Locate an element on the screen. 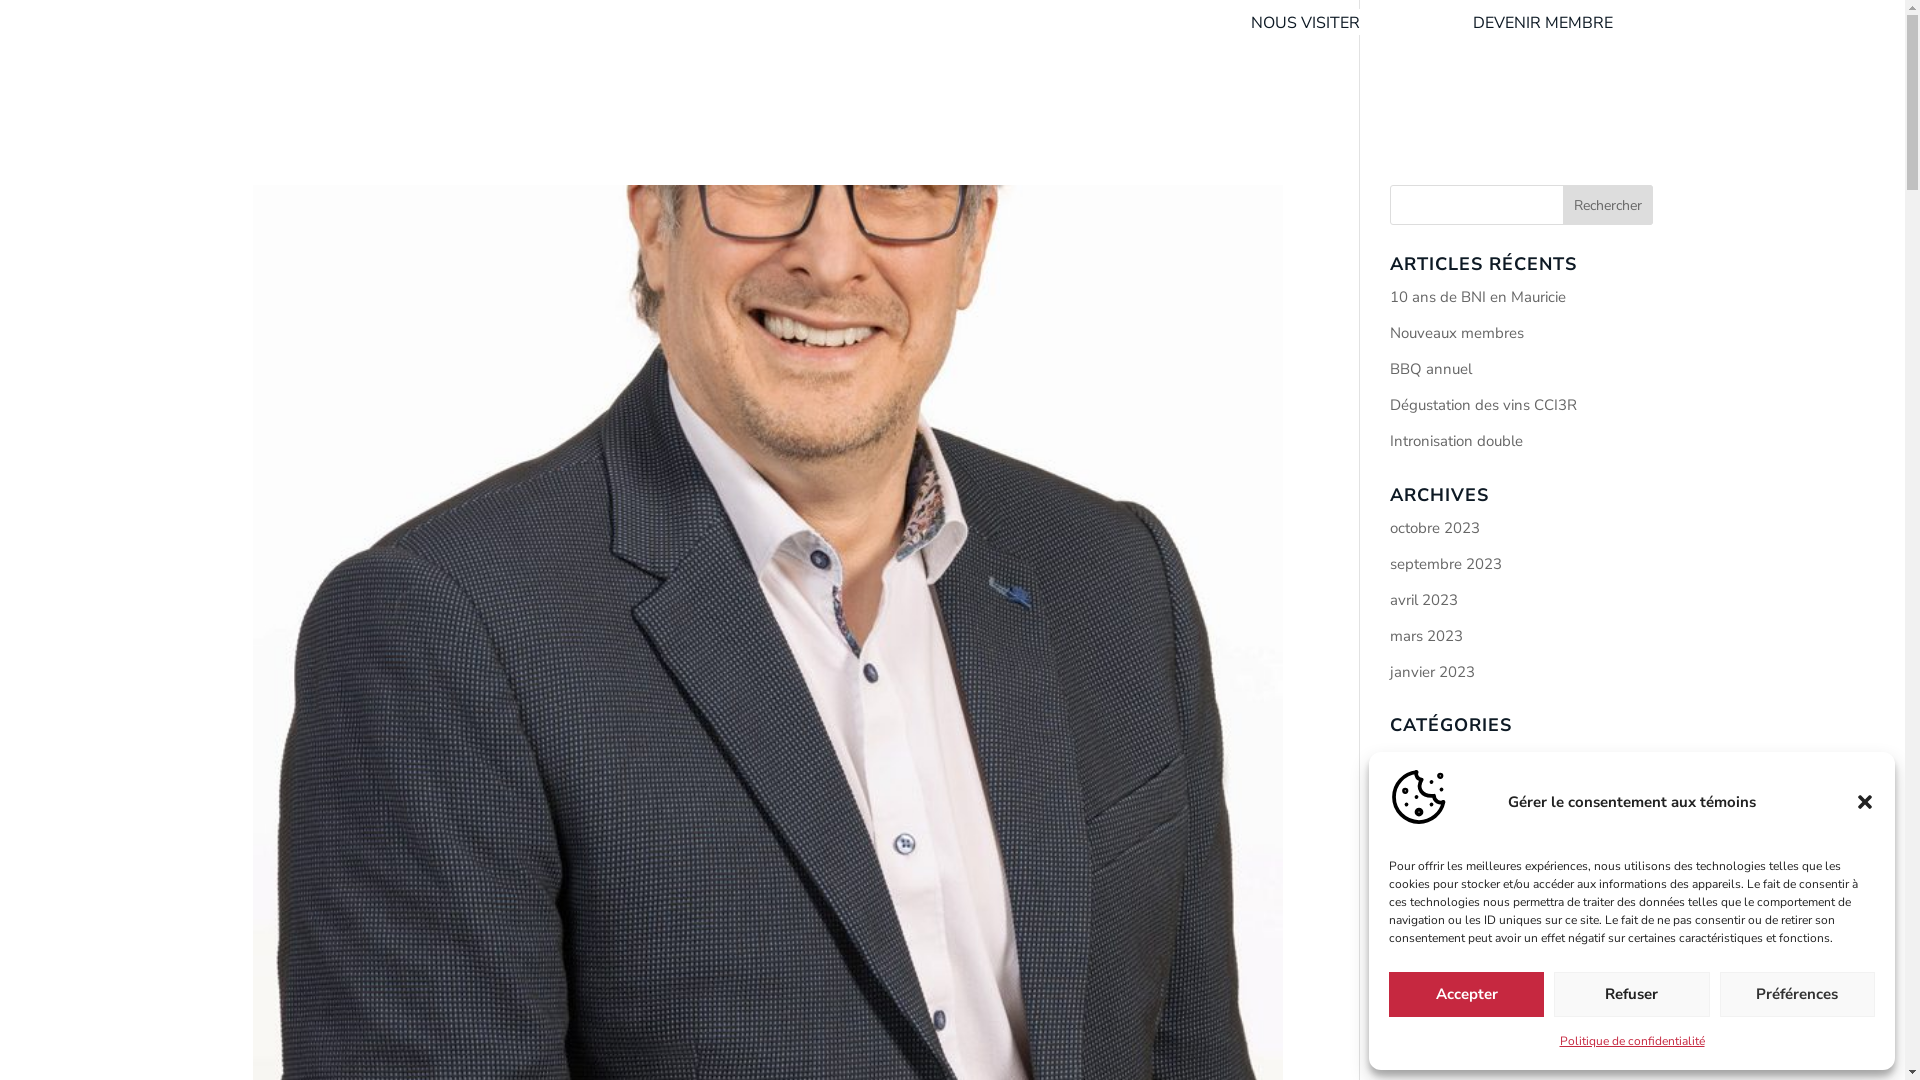 This screenshot has width=1920, height=1080. Accepter is located at coordinates (1466, 994).